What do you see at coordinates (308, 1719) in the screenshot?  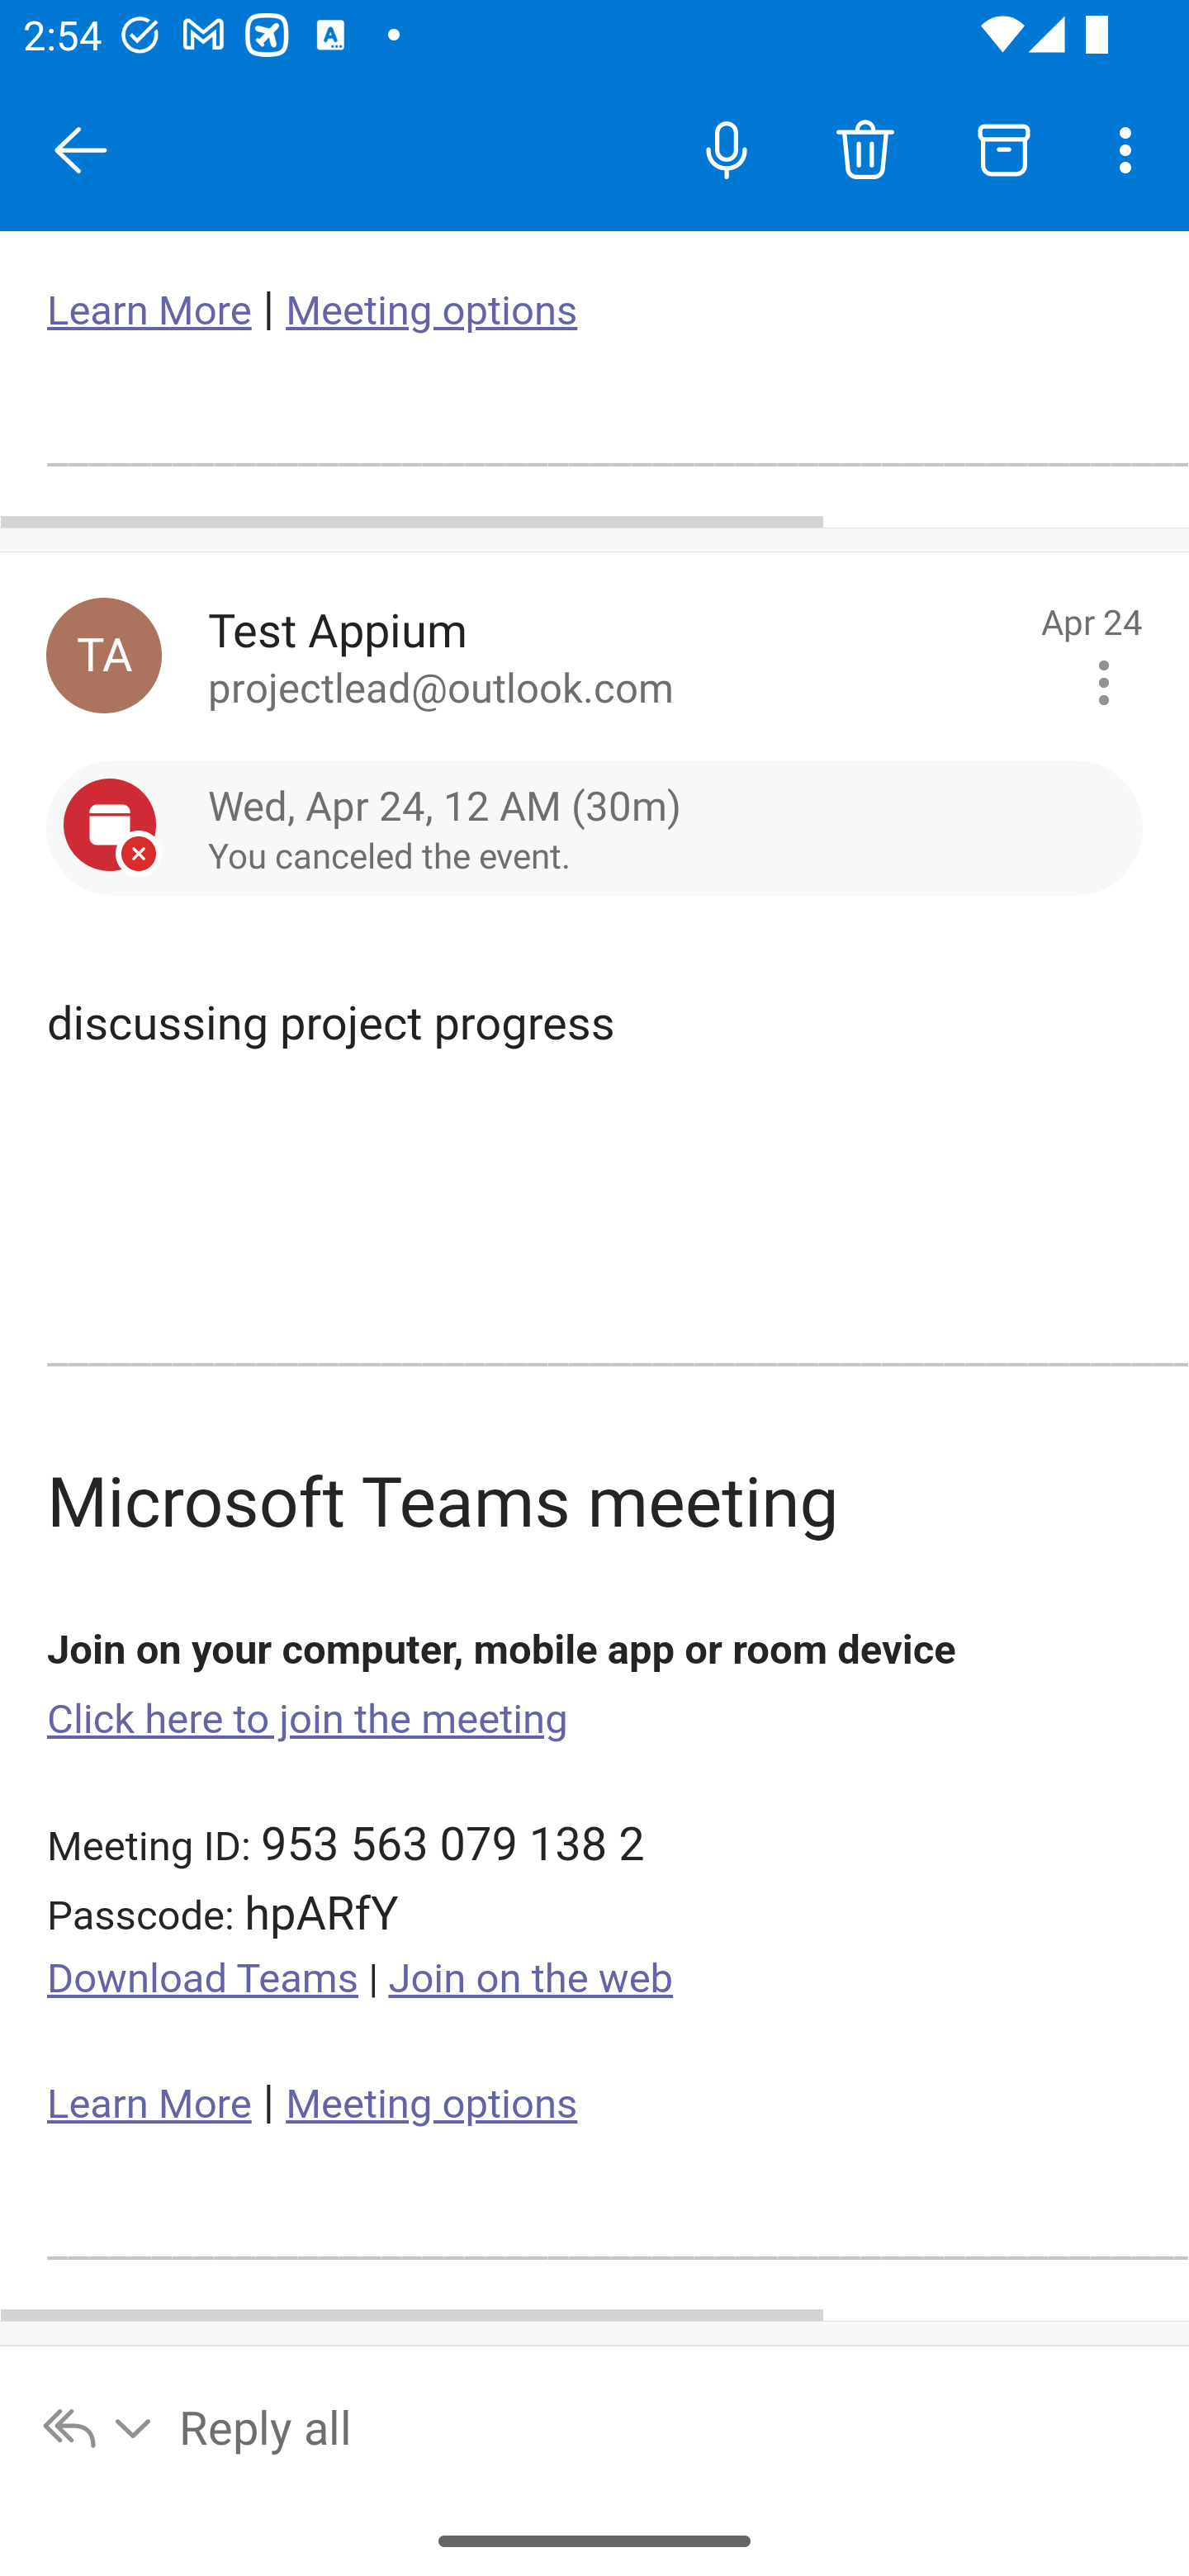 I see `Click here to join the meeting` at bounding box center [308, 1719].